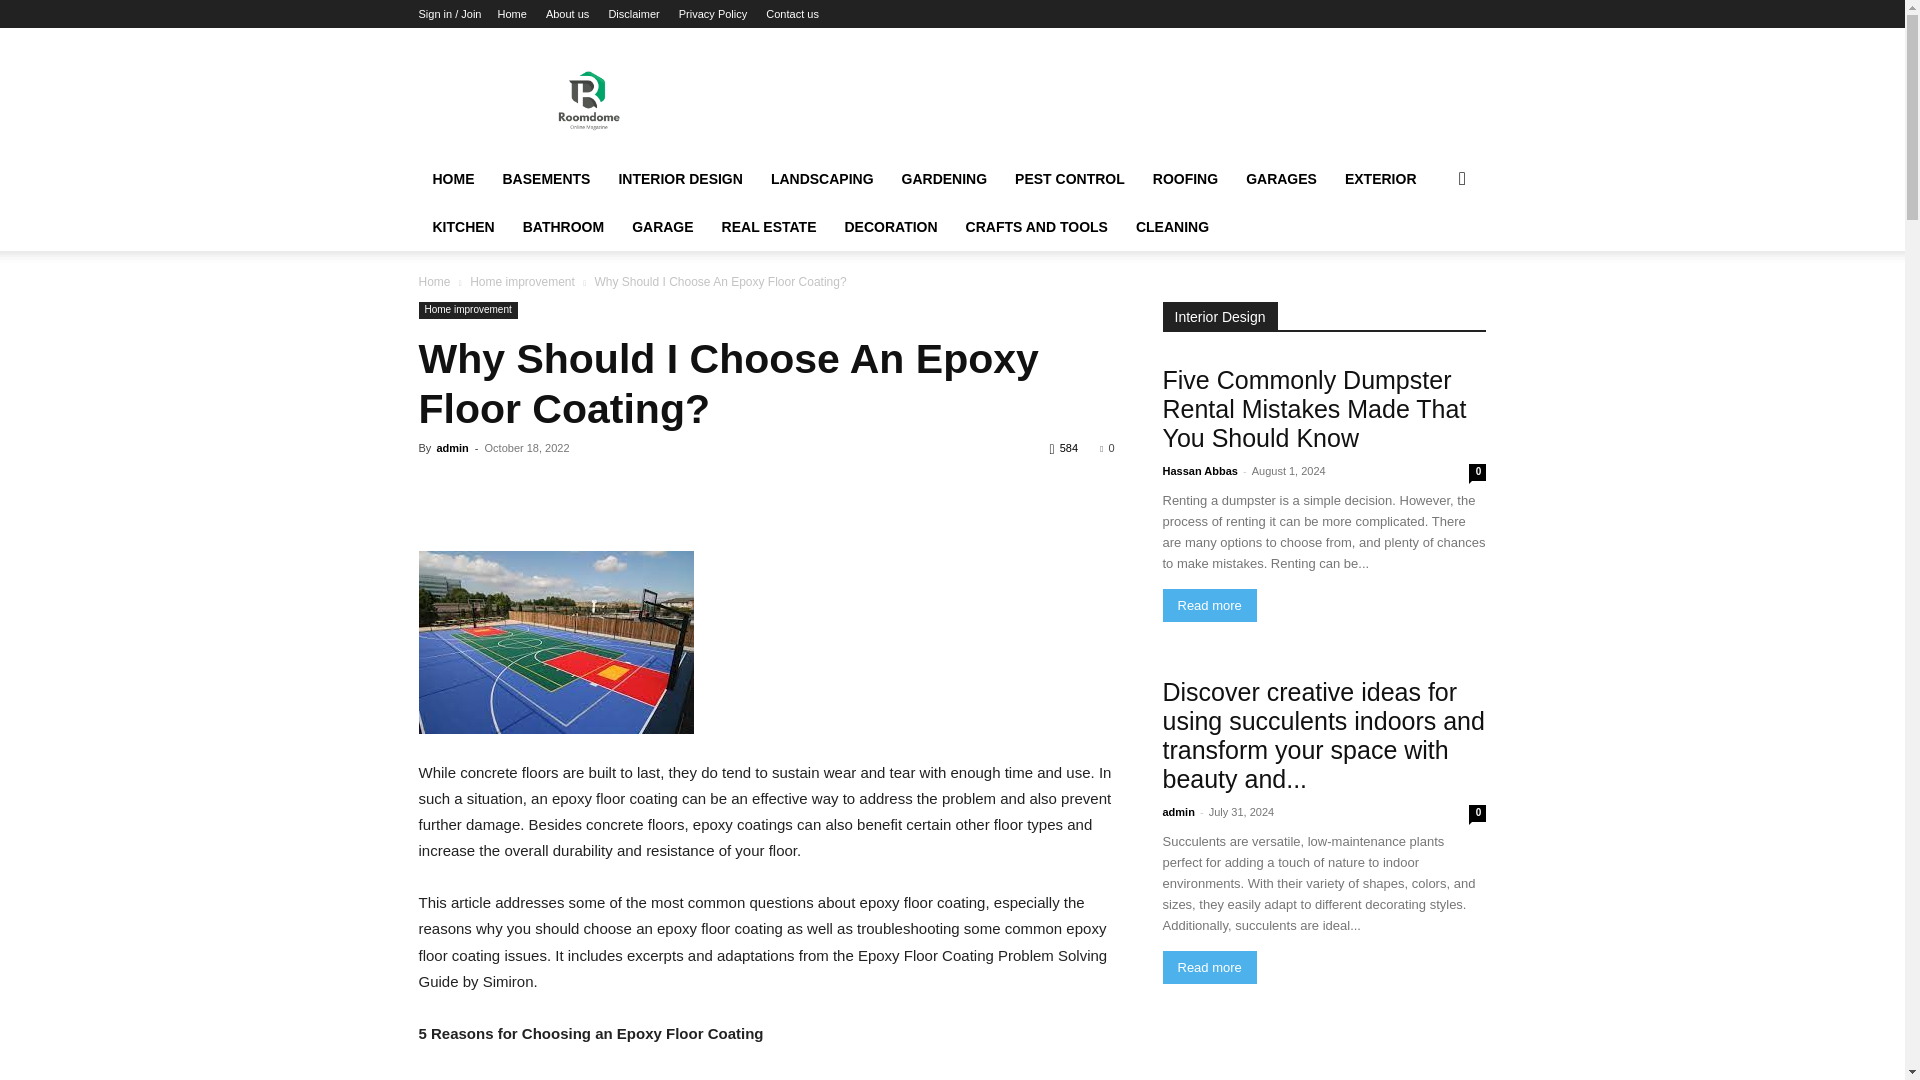 The height and width of the screenshot is (1080, 1920). What do you see at coordinates (822, 179) in the screenshot?
I see `LANDSCAPING` at bounding box center [822, 179].